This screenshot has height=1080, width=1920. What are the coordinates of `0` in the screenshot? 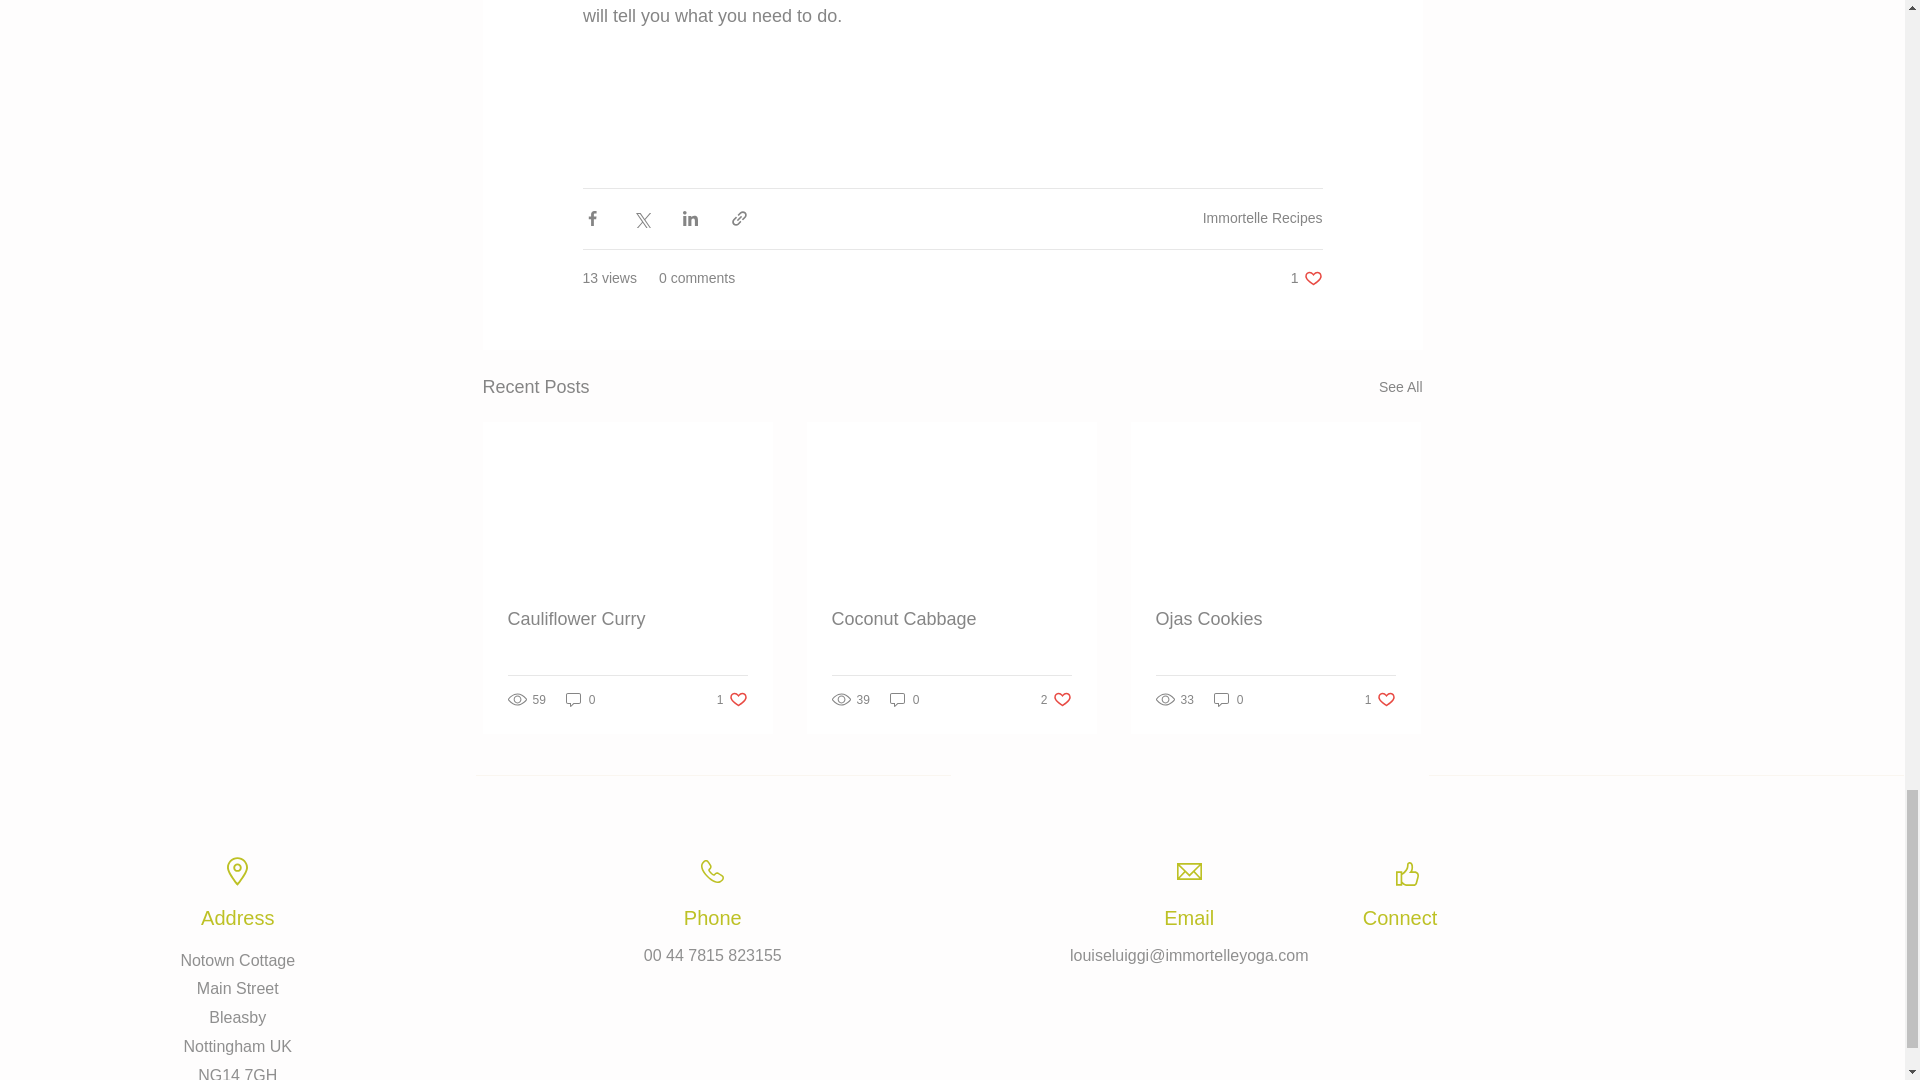 It's located at (1306, 277).